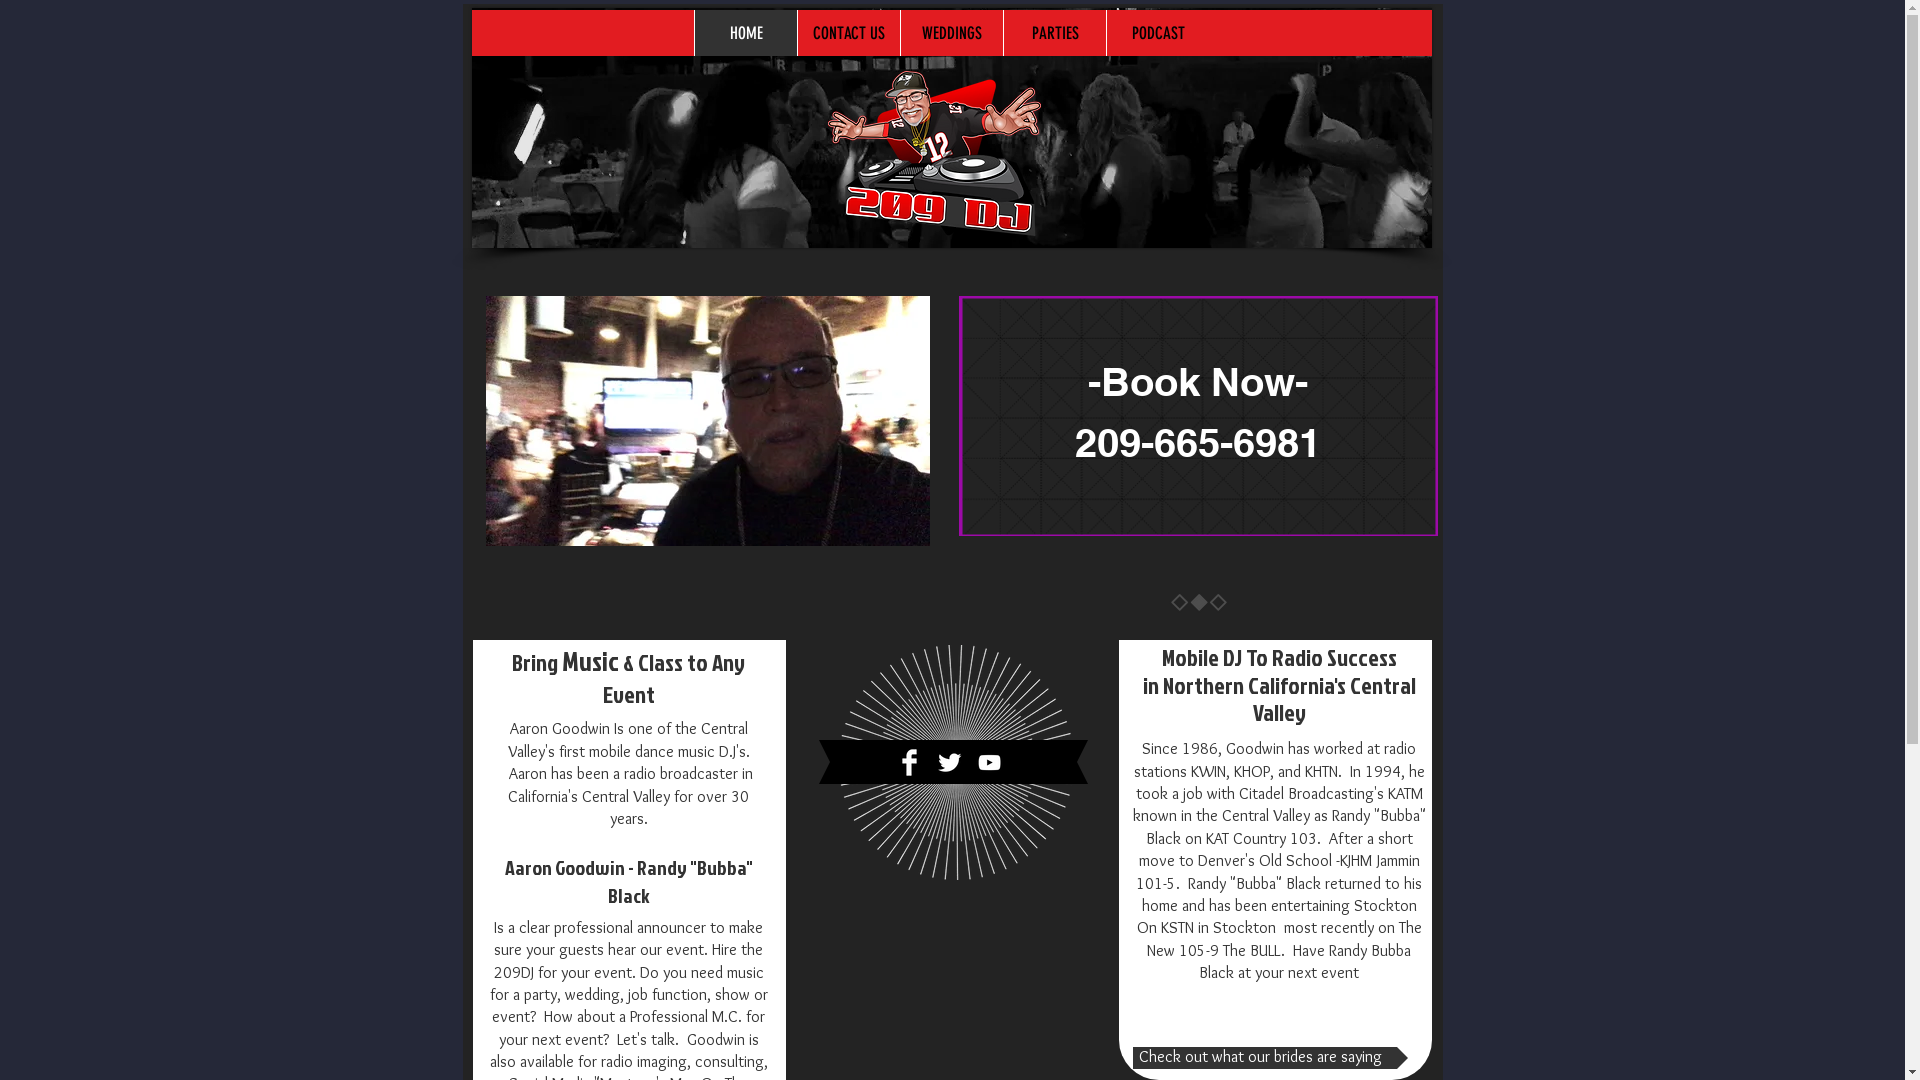 The image size is (1920, 1080). I want to click on Aaron Goodwin, 209DJ Mobile DJ, so click(1198, 416).